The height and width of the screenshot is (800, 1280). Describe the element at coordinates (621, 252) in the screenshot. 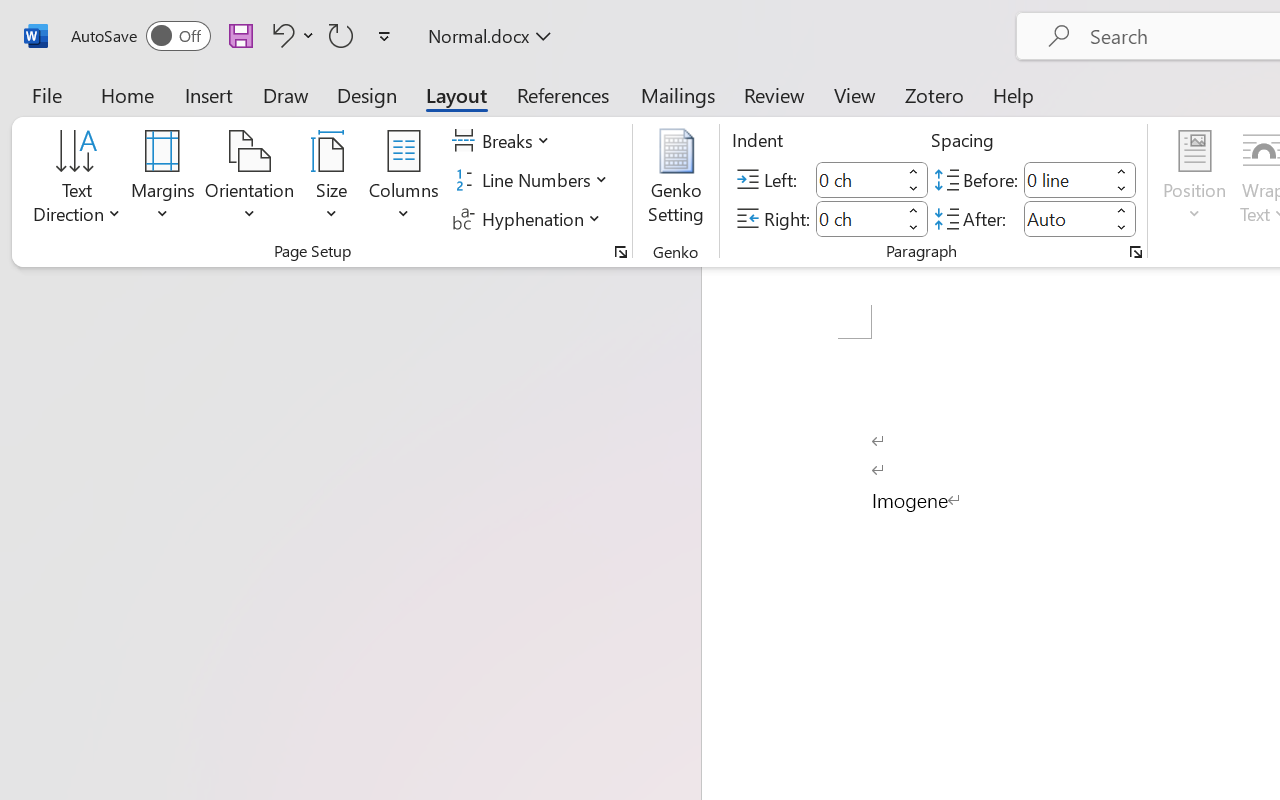

I see `Page Setup...` at that location.